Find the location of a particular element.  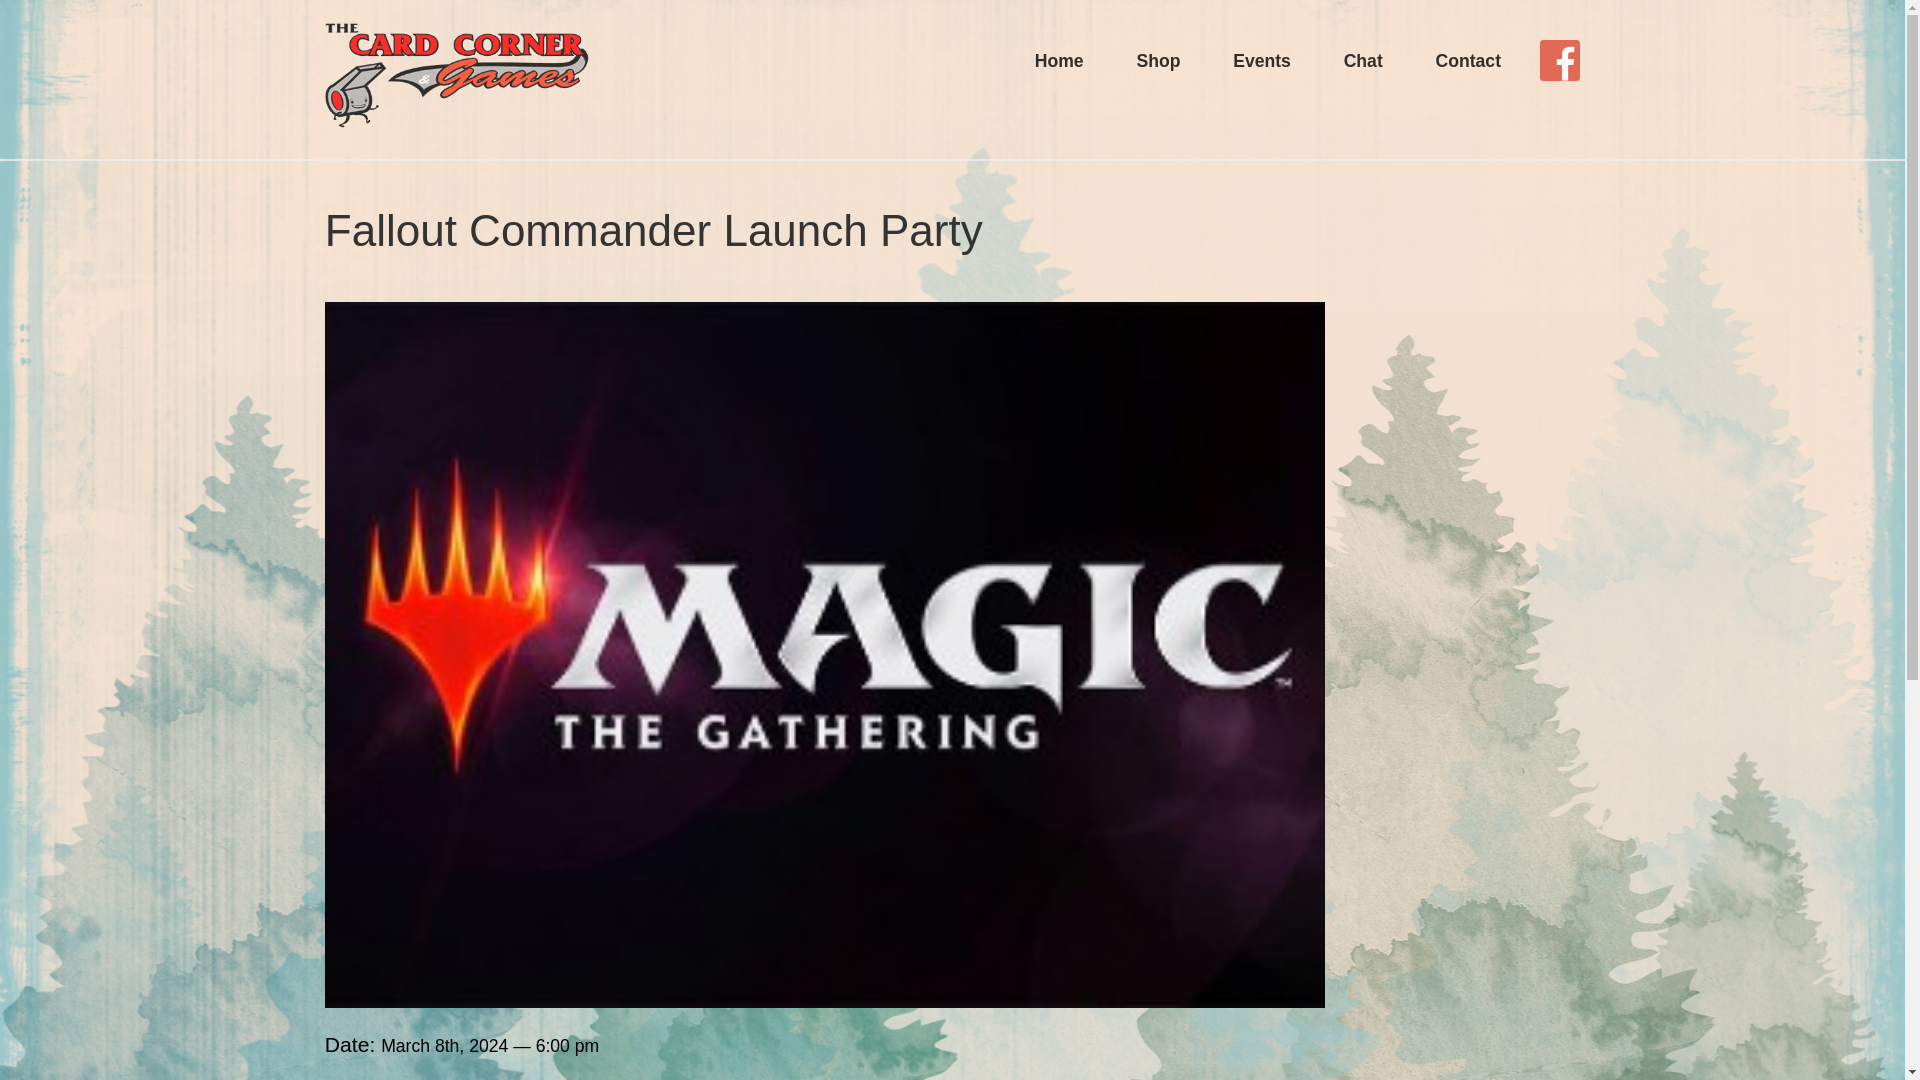

Contact is located at coordinates (1468, 59).